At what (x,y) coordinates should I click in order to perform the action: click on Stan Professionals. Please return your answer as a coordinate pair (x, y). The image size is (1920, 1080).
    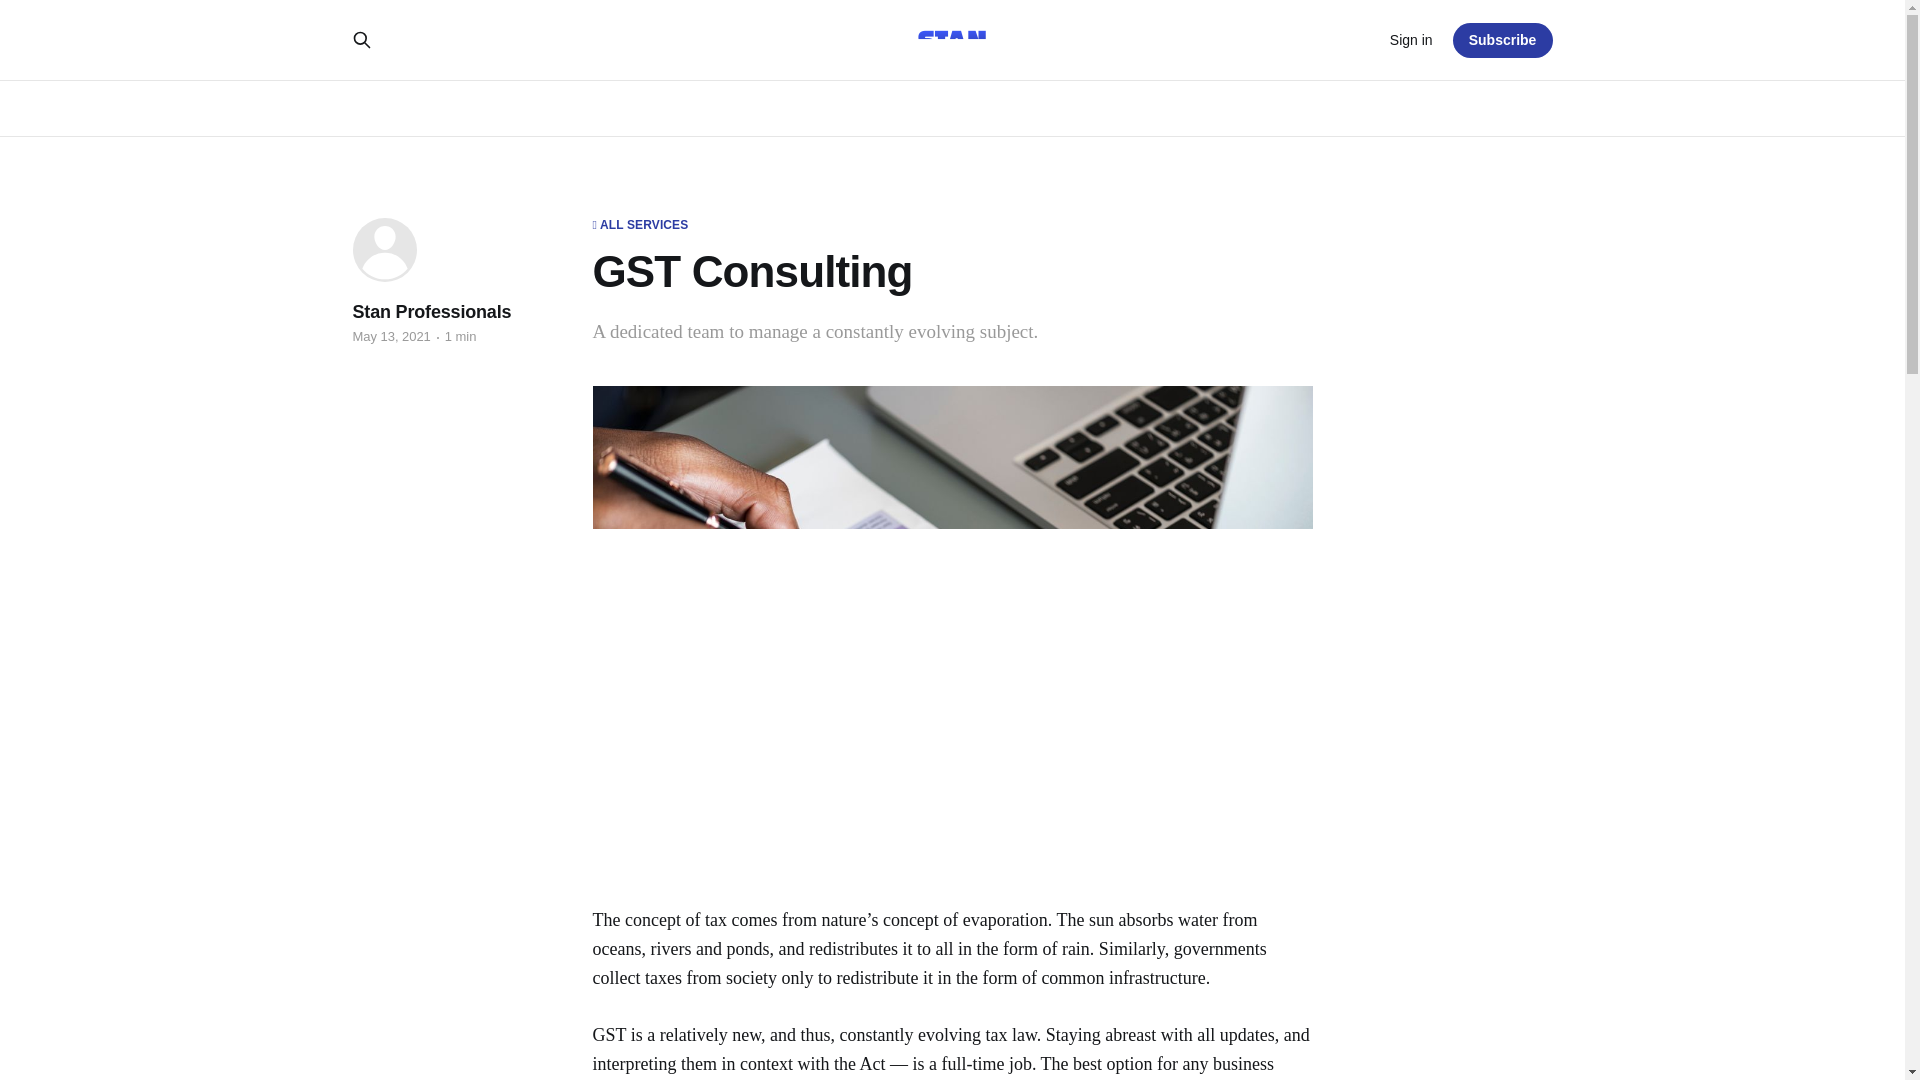
    Looking at the image, I should click on (430, 312).